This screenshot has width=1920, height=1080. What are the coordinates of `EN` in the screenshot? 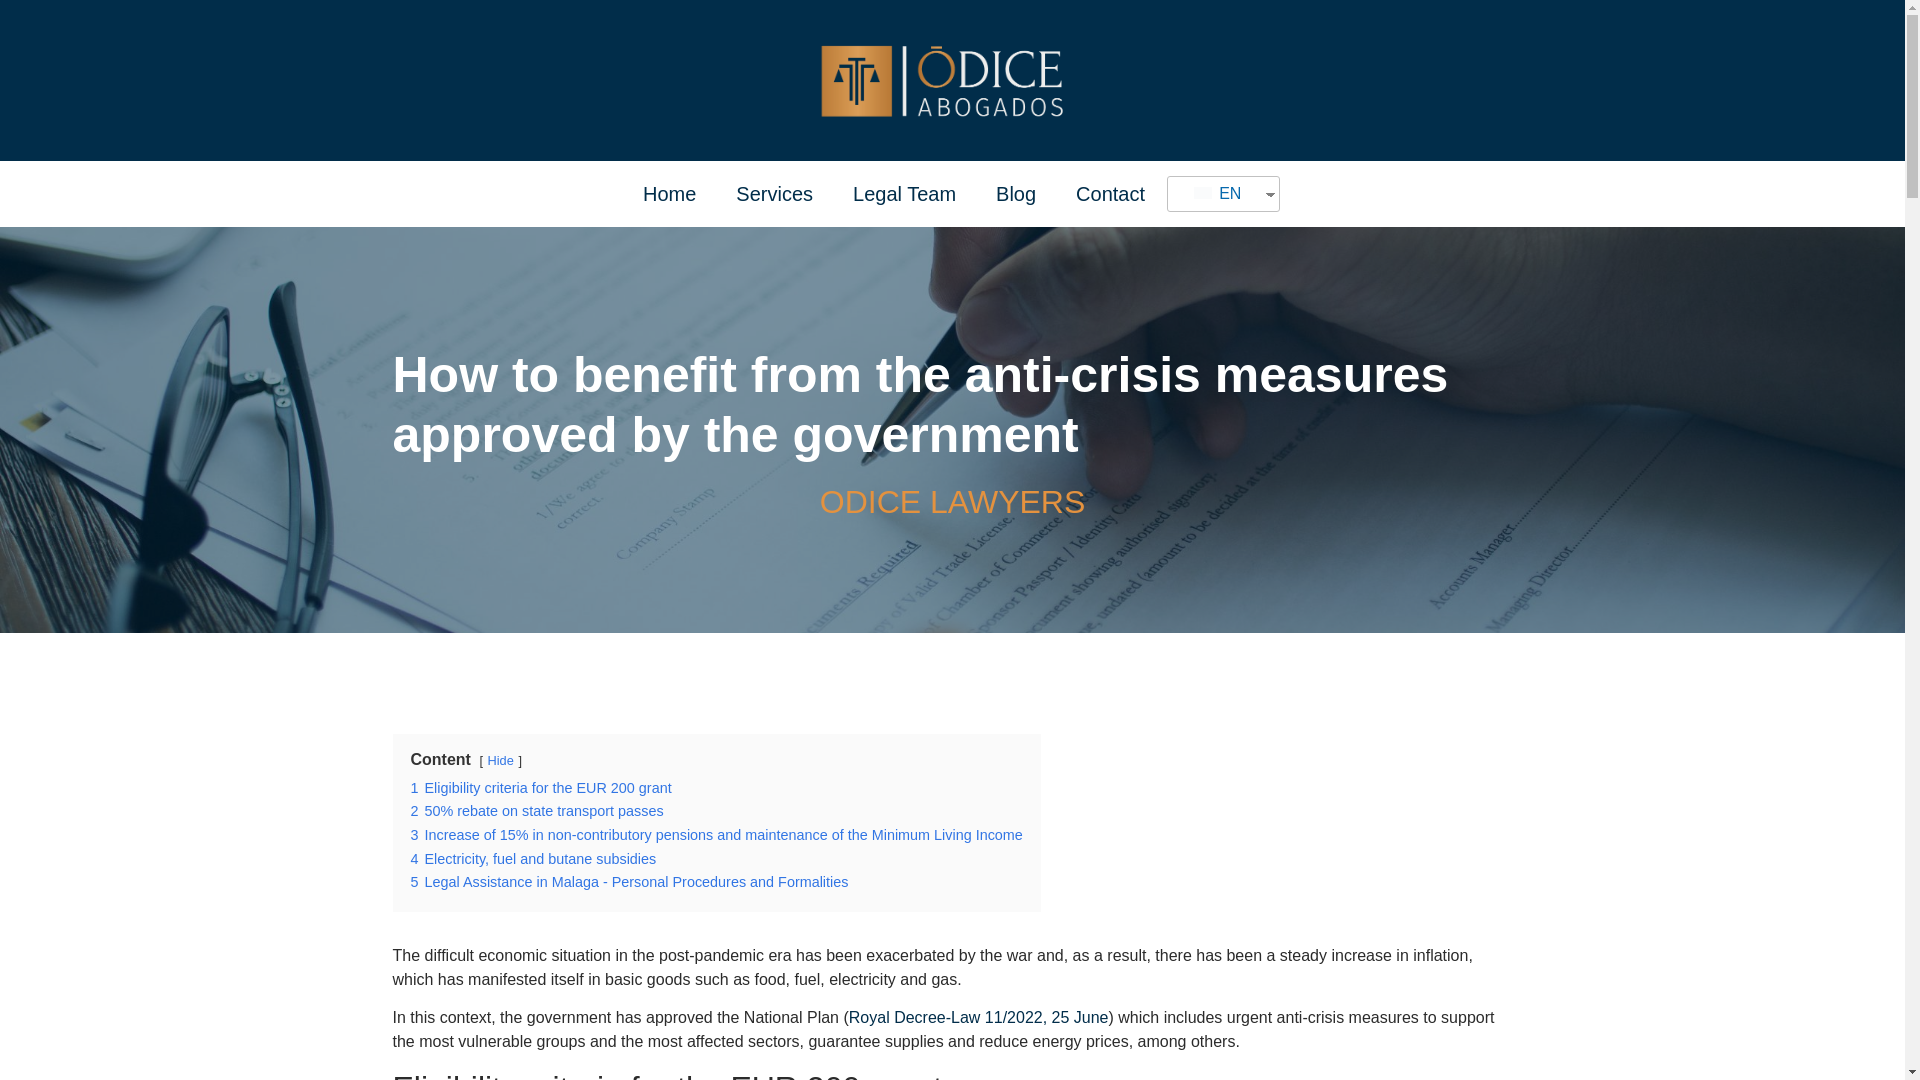 It's located at (1216, 194).